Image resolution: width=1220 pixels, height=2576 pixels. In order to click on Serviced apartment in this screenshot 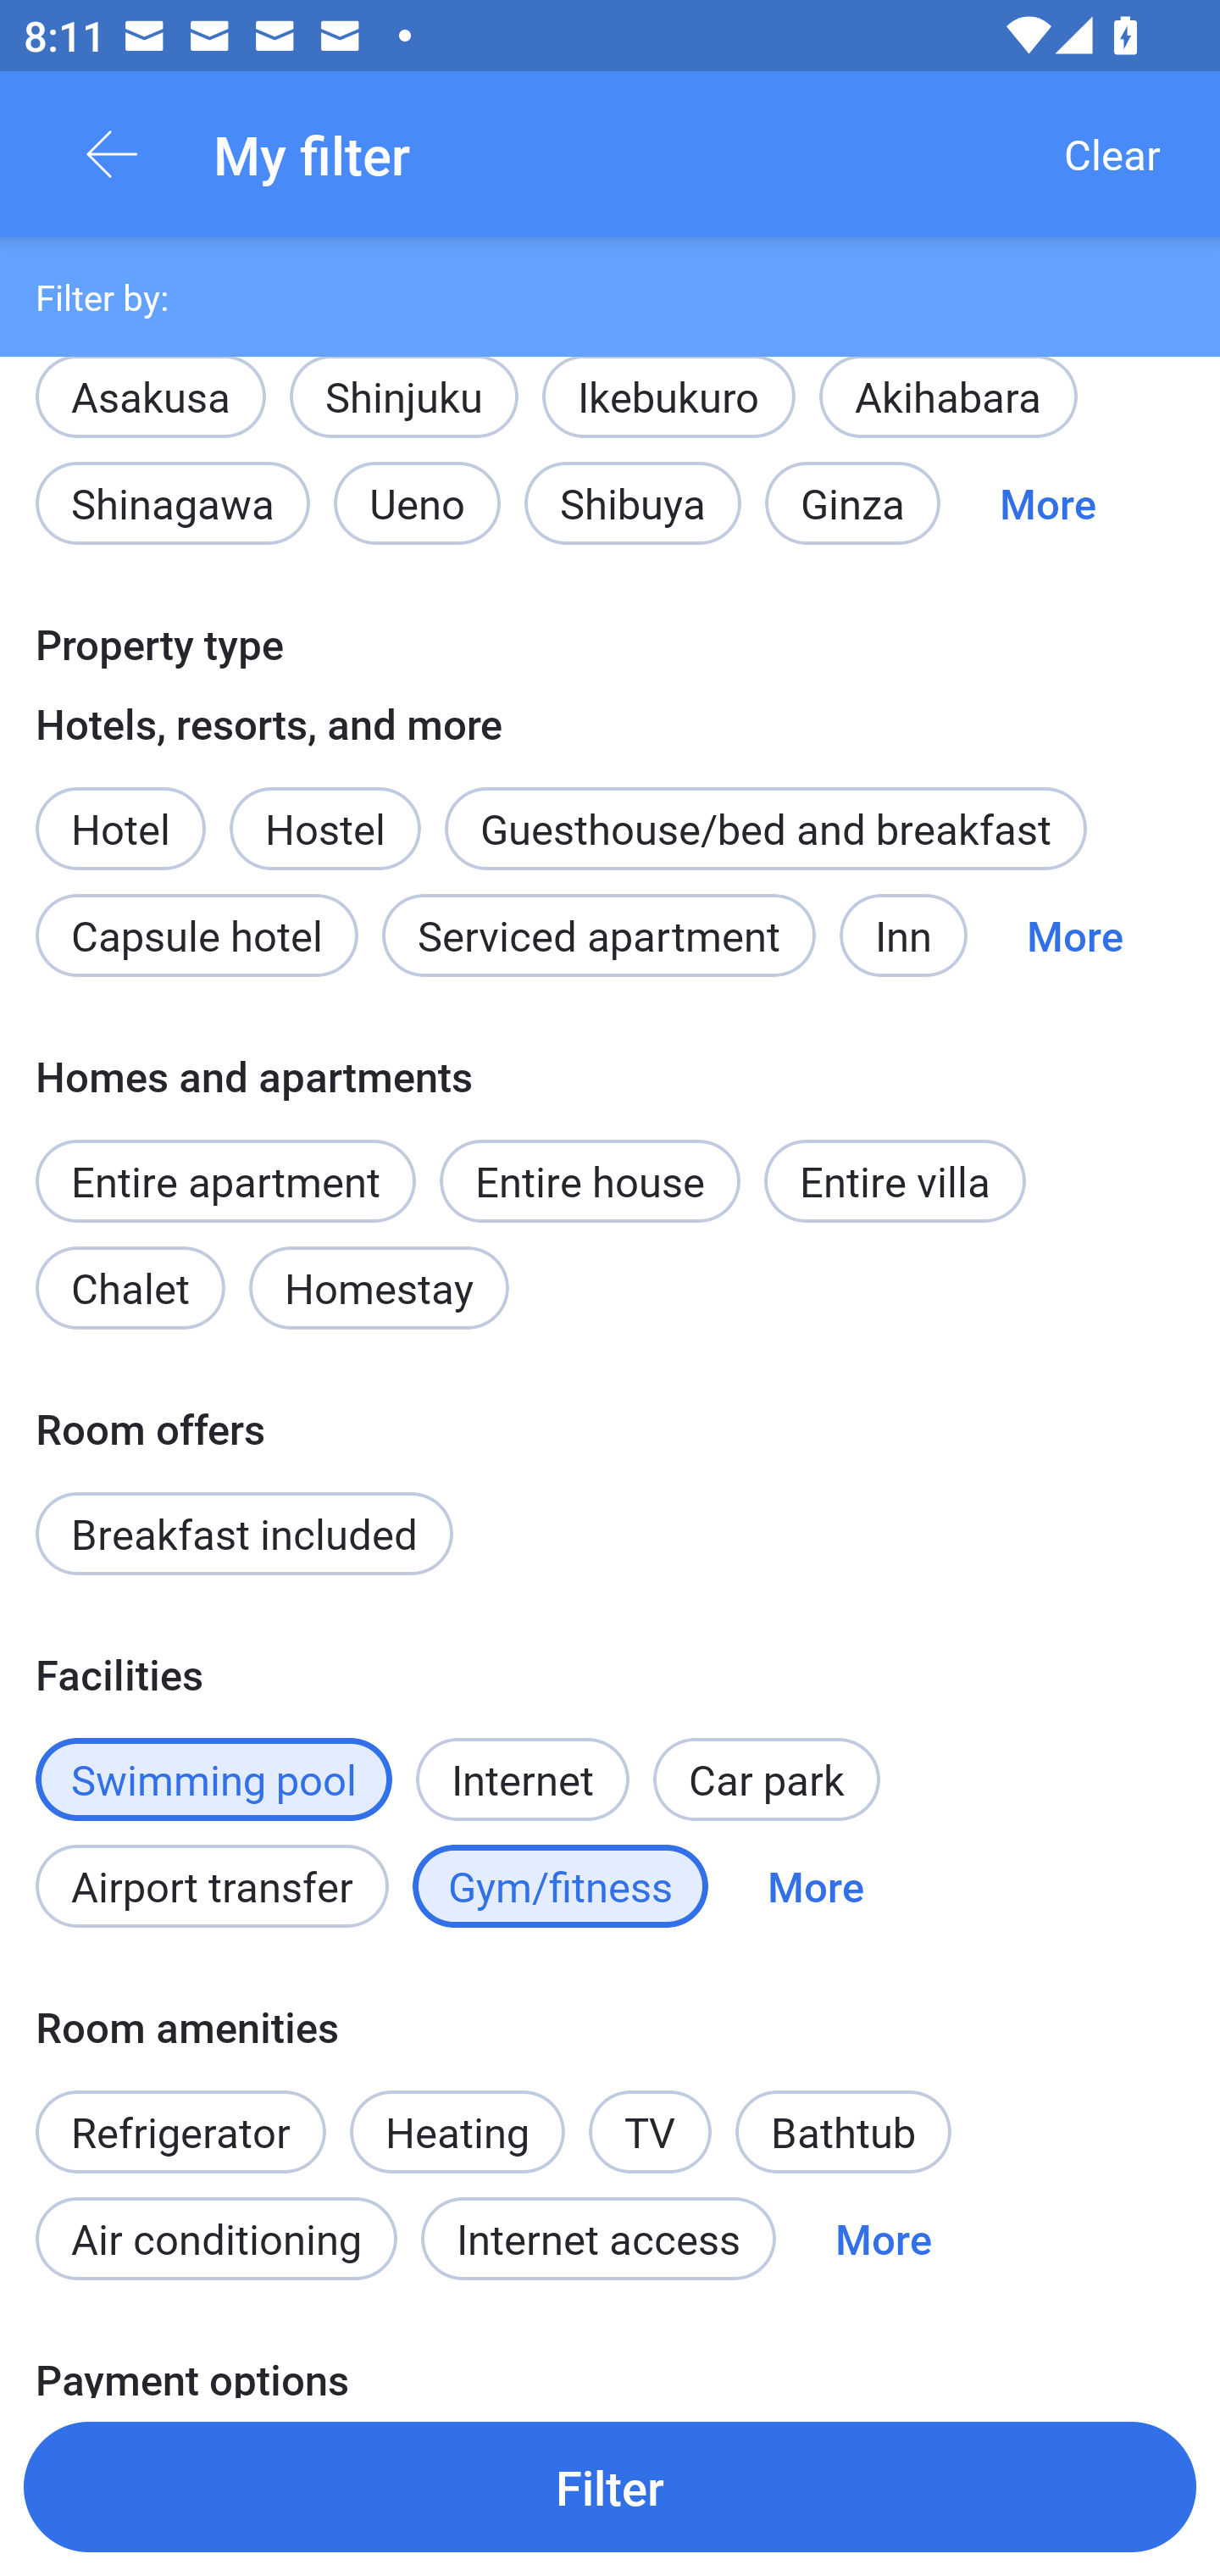, I will do `click(598, 935)`.